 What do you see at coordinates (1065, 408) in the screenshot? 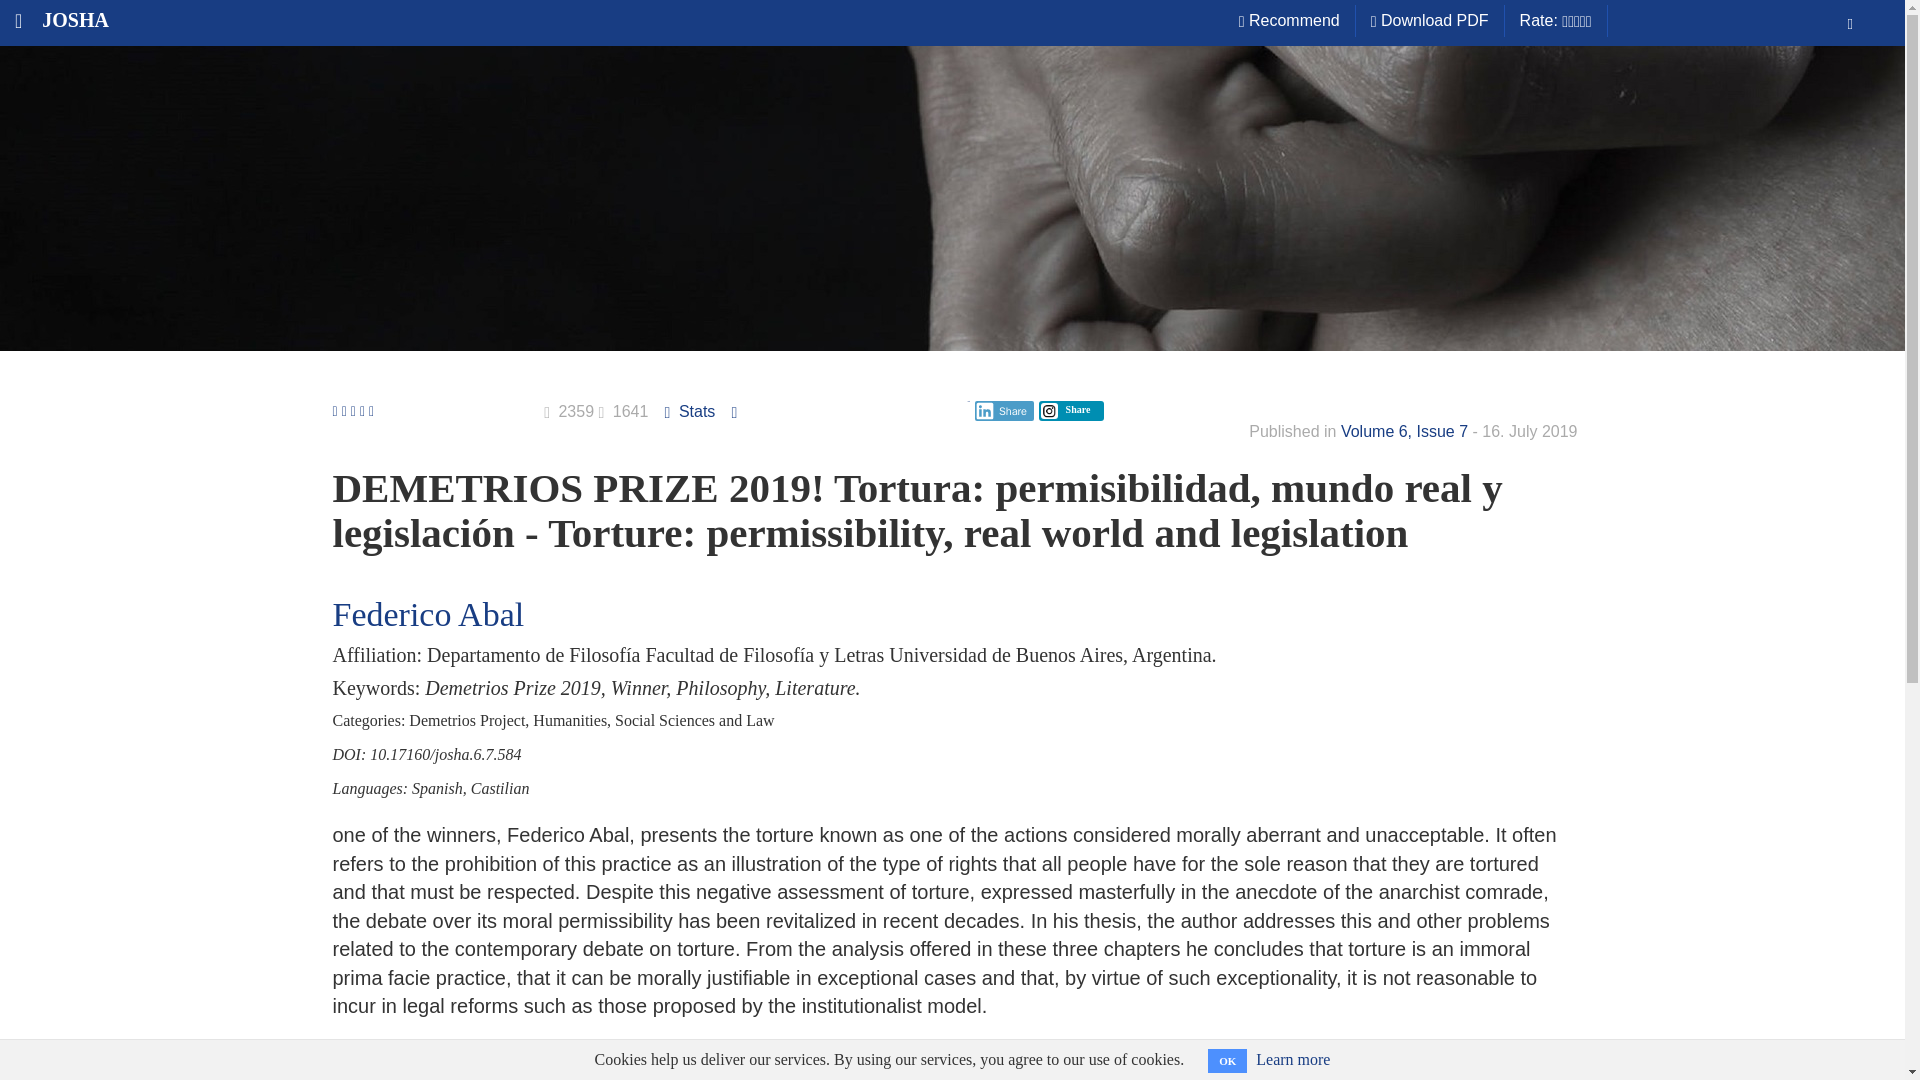
I see `Share` at bounding box center [1065, 408].